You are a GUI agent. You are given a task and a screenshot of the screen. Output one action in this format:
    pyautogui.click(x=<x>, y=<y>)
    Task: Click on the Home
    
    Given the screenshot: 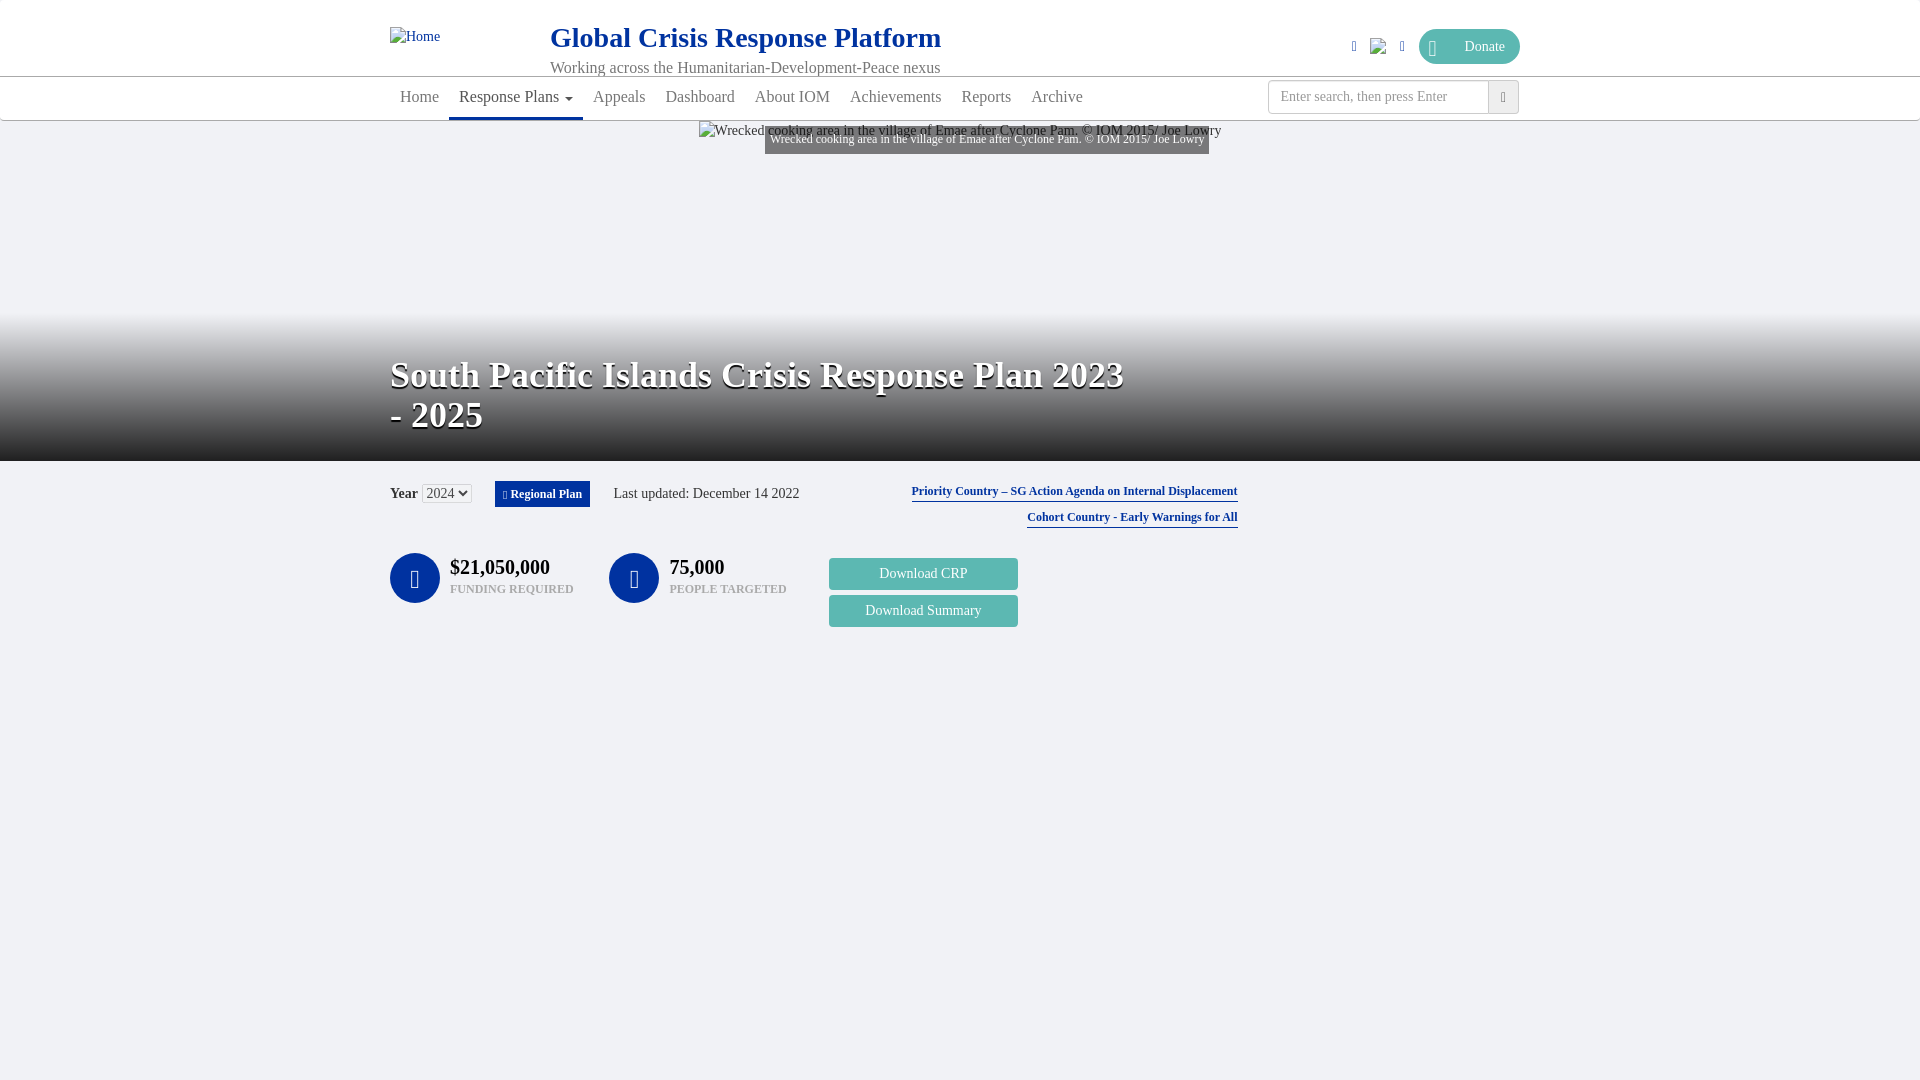 What is the action you would take?
    pyautogui.click(x=796, y=38)
    